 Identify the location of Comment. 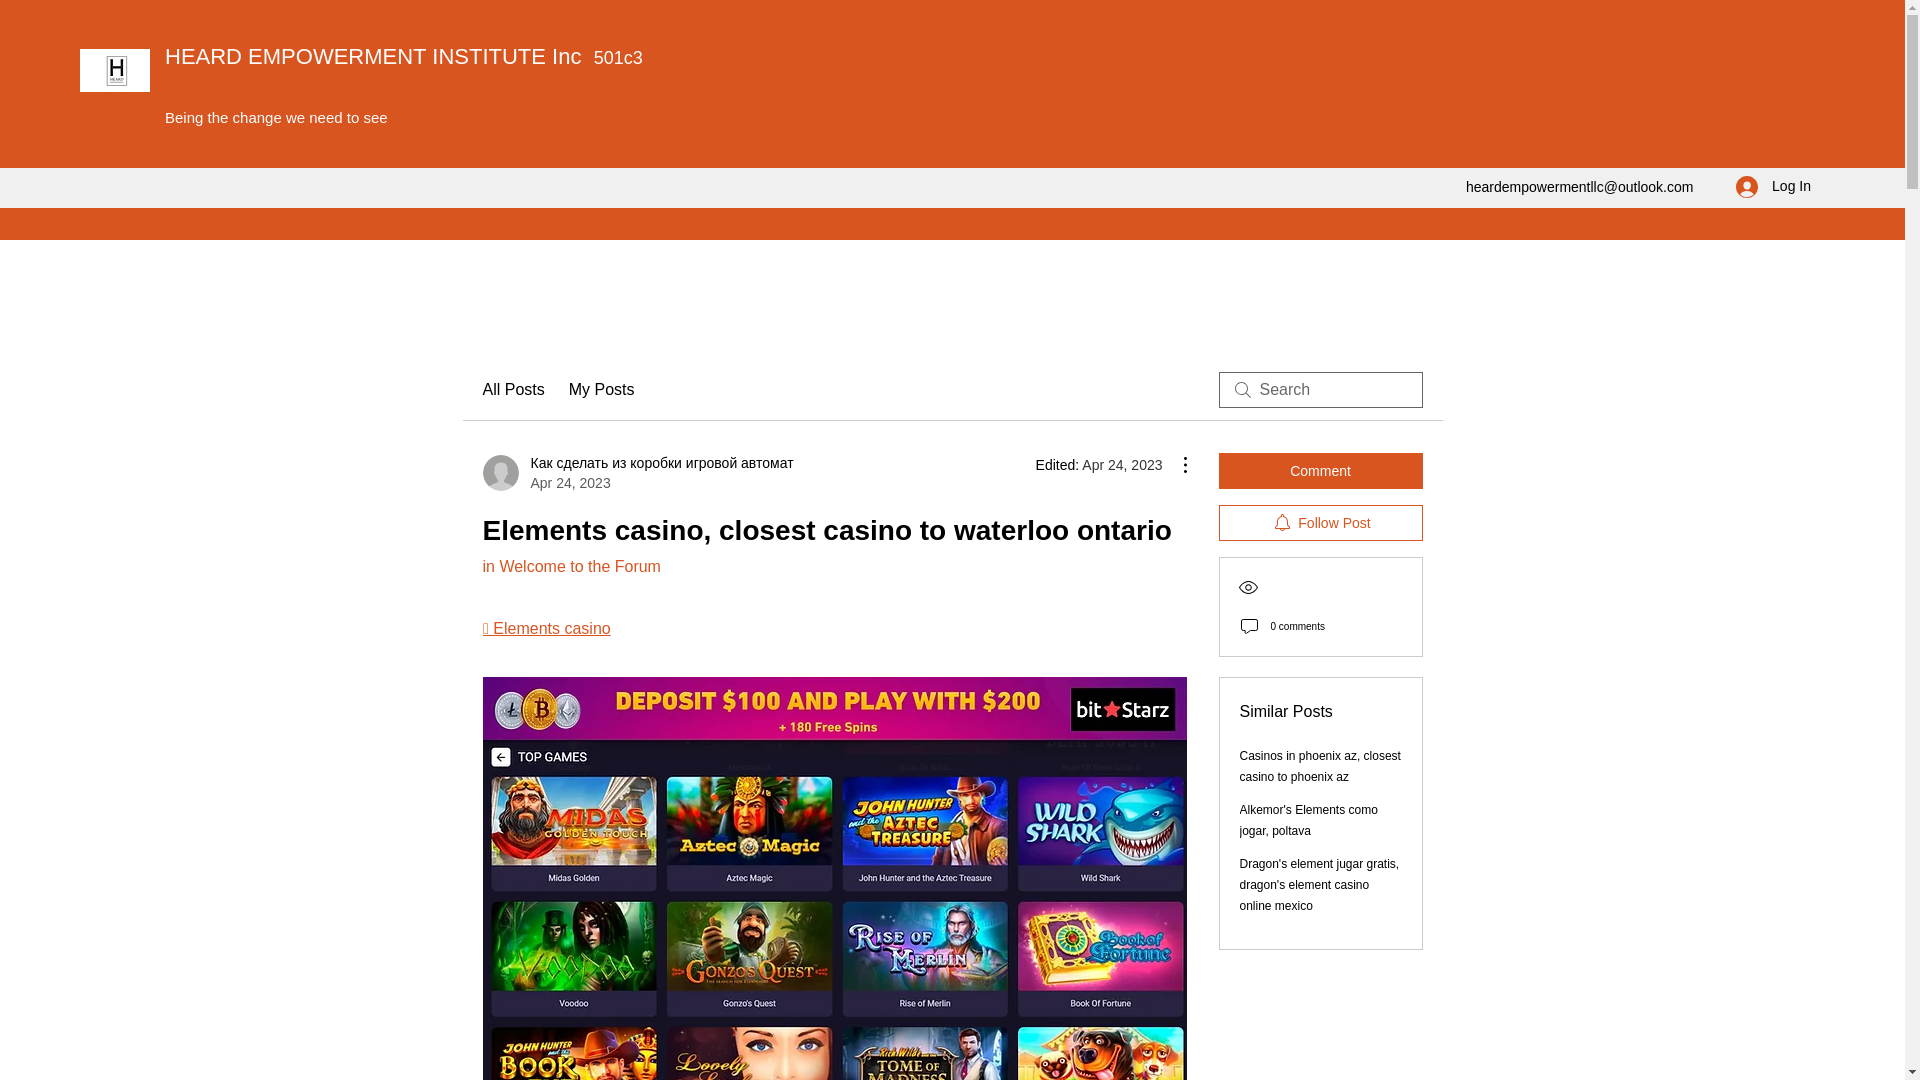
(1320, 470).